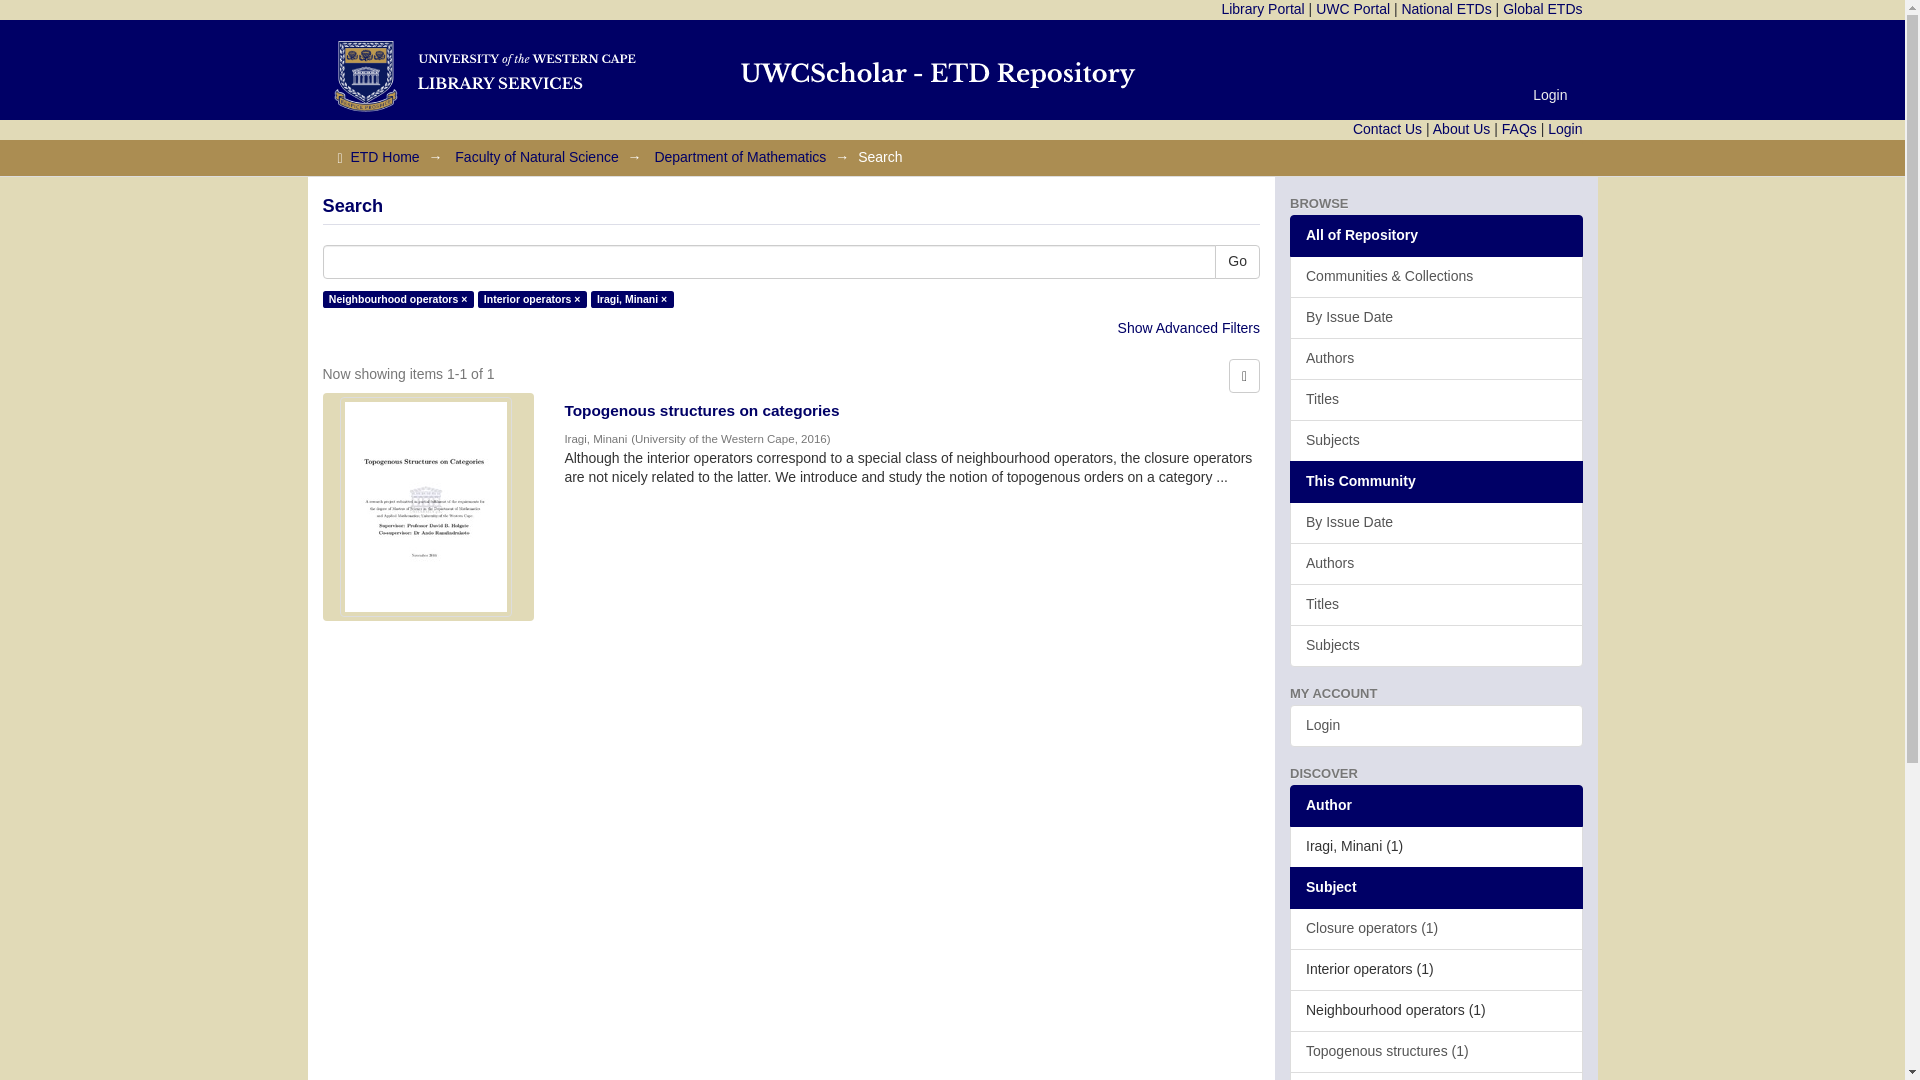 This screenshot has width=1920, height=1080. What do you see at coordinates (536, 157) in the screenshot?
I see `Faculty of Natural Science` at bounding box center [536, 157].